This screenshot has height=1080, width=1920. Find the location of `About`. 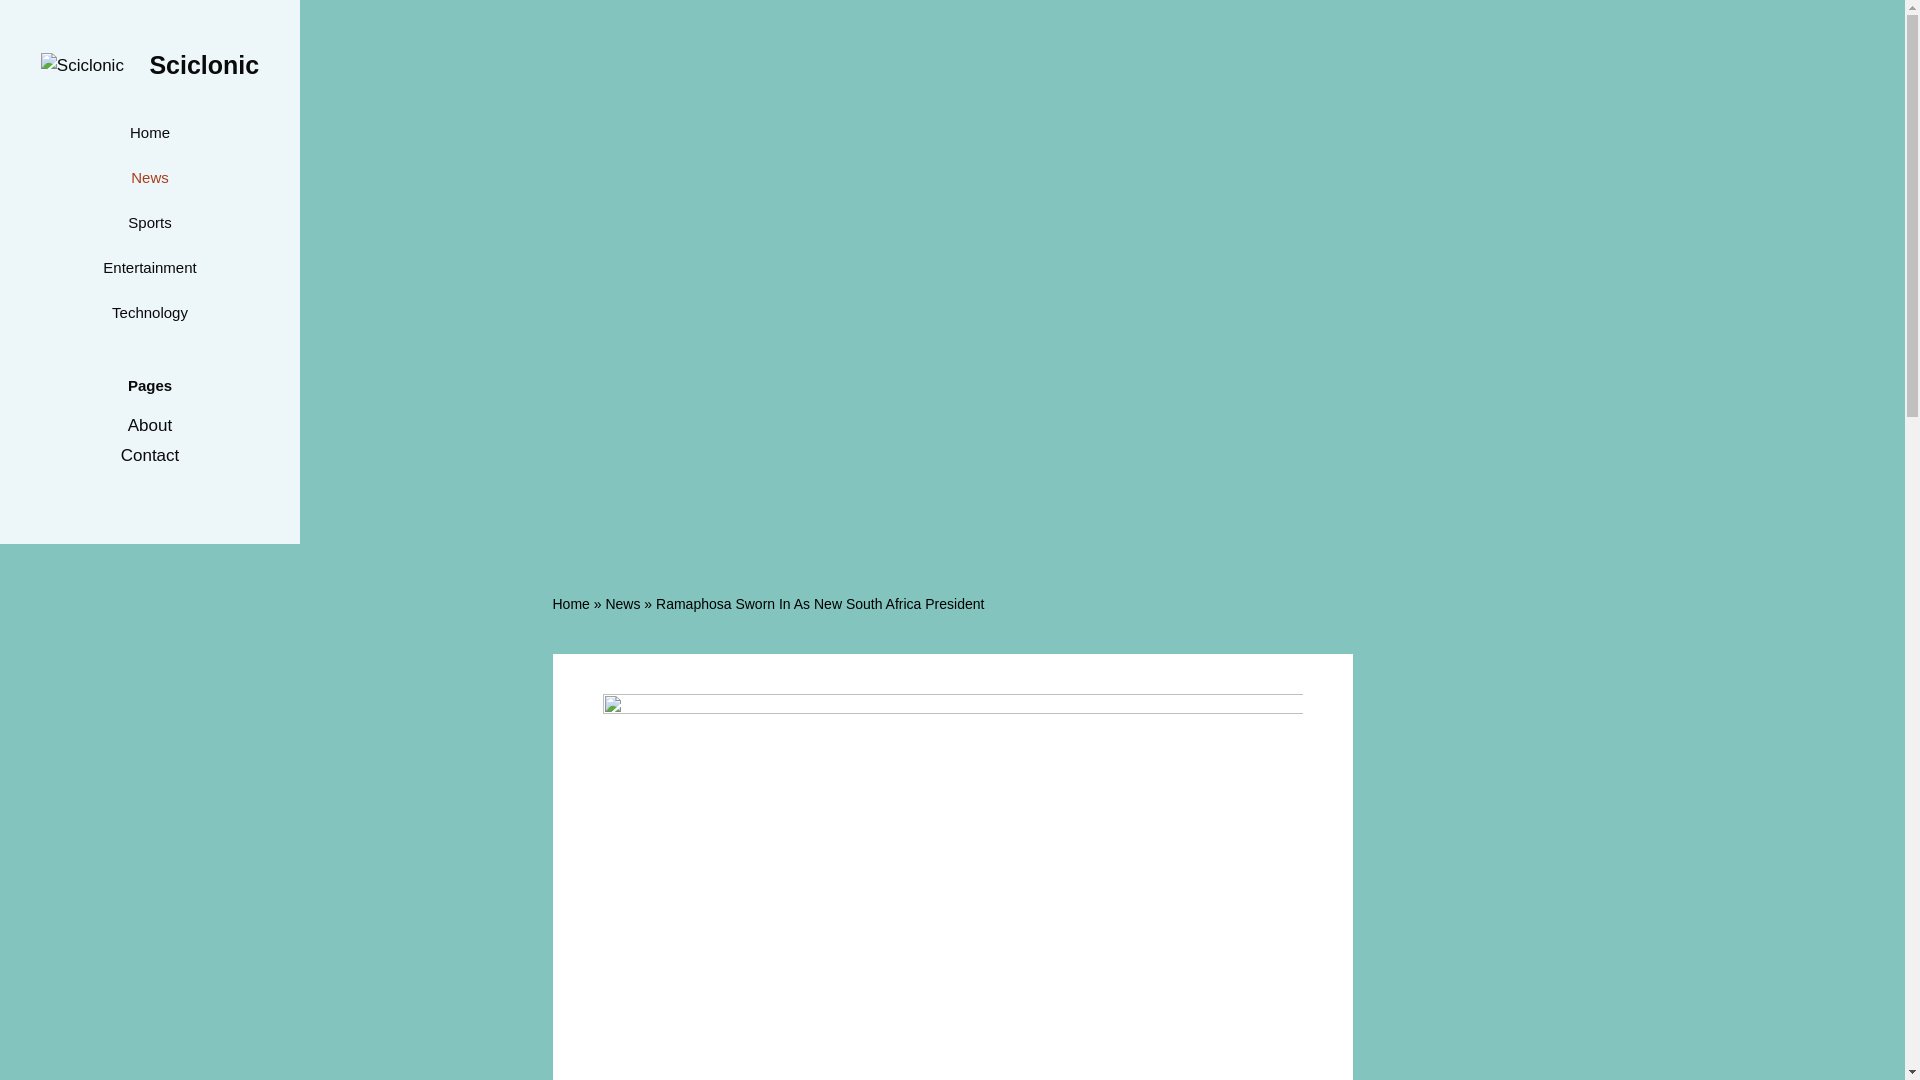

About is located at coordinates (150, 425).